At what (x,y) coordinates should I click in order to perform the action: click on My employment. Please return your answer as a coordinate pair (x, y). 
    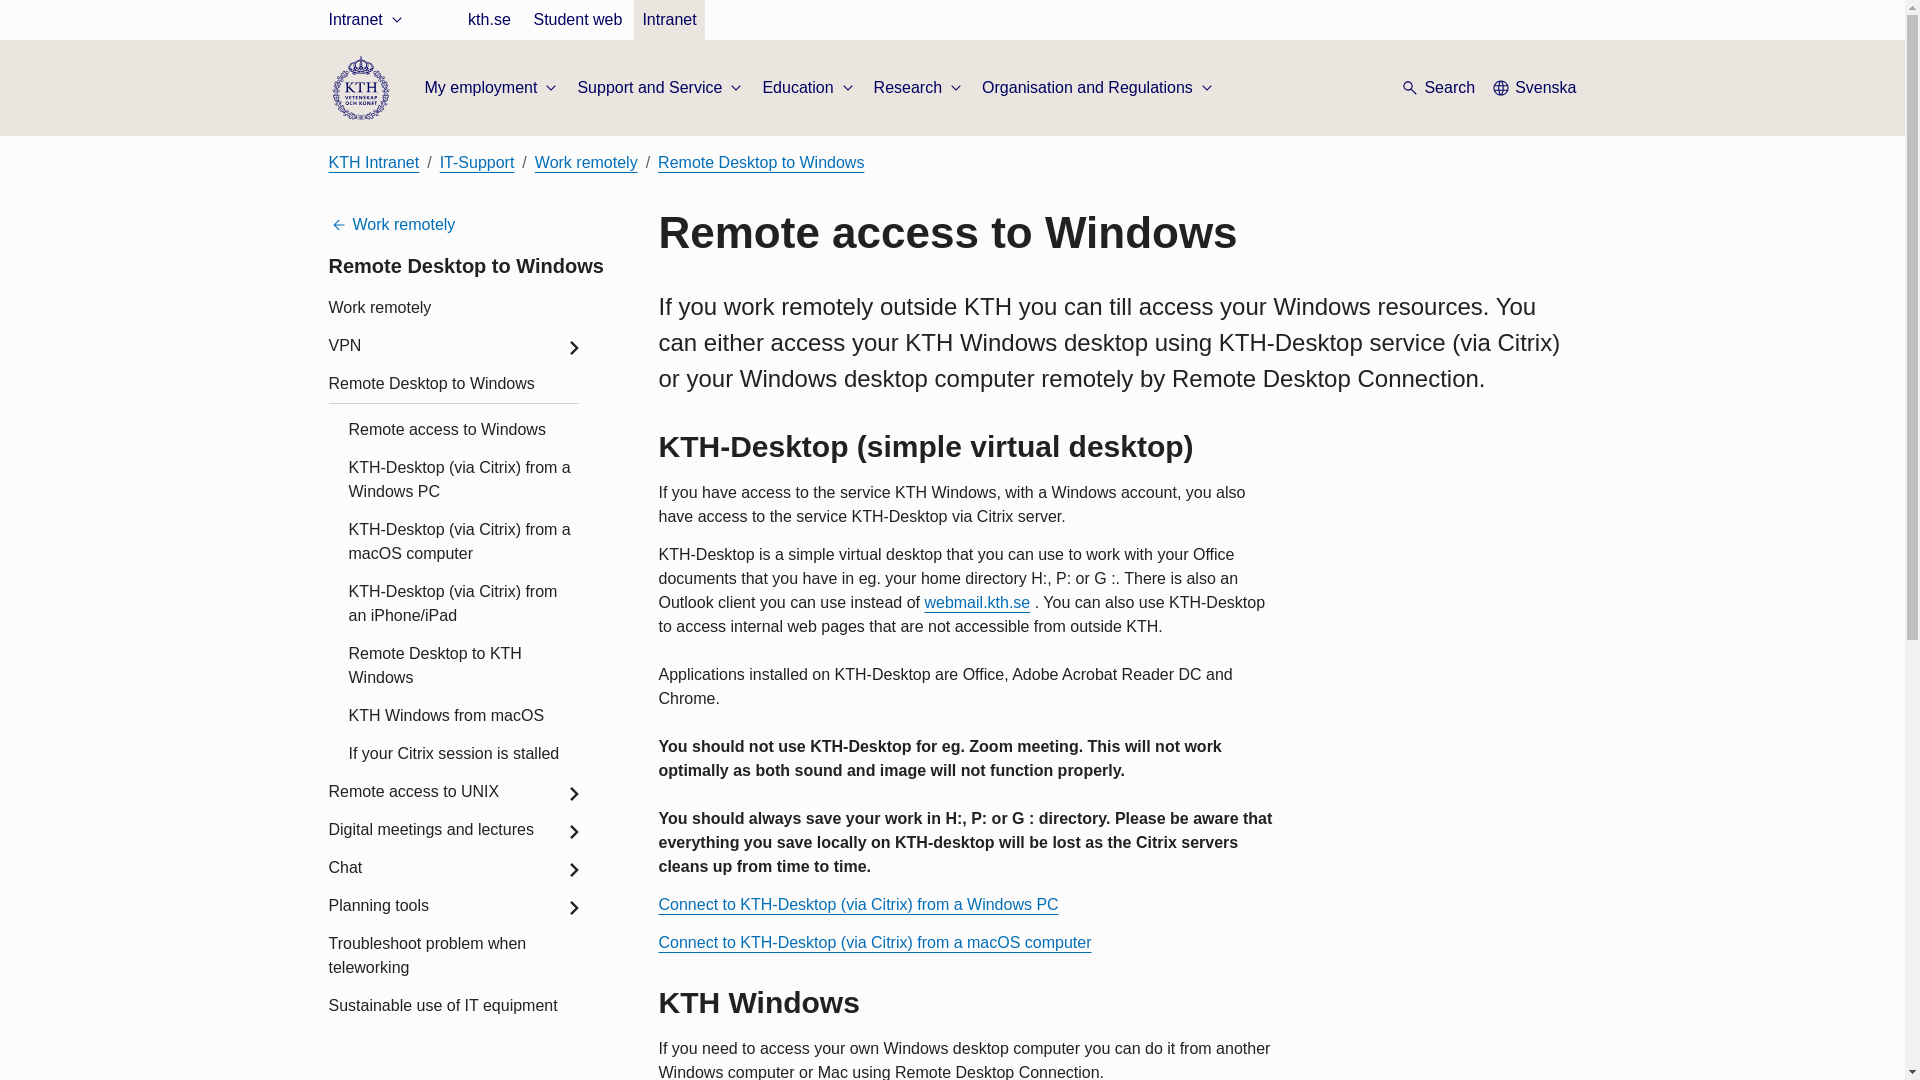
    Looking at the image, I should click on (492, 88).